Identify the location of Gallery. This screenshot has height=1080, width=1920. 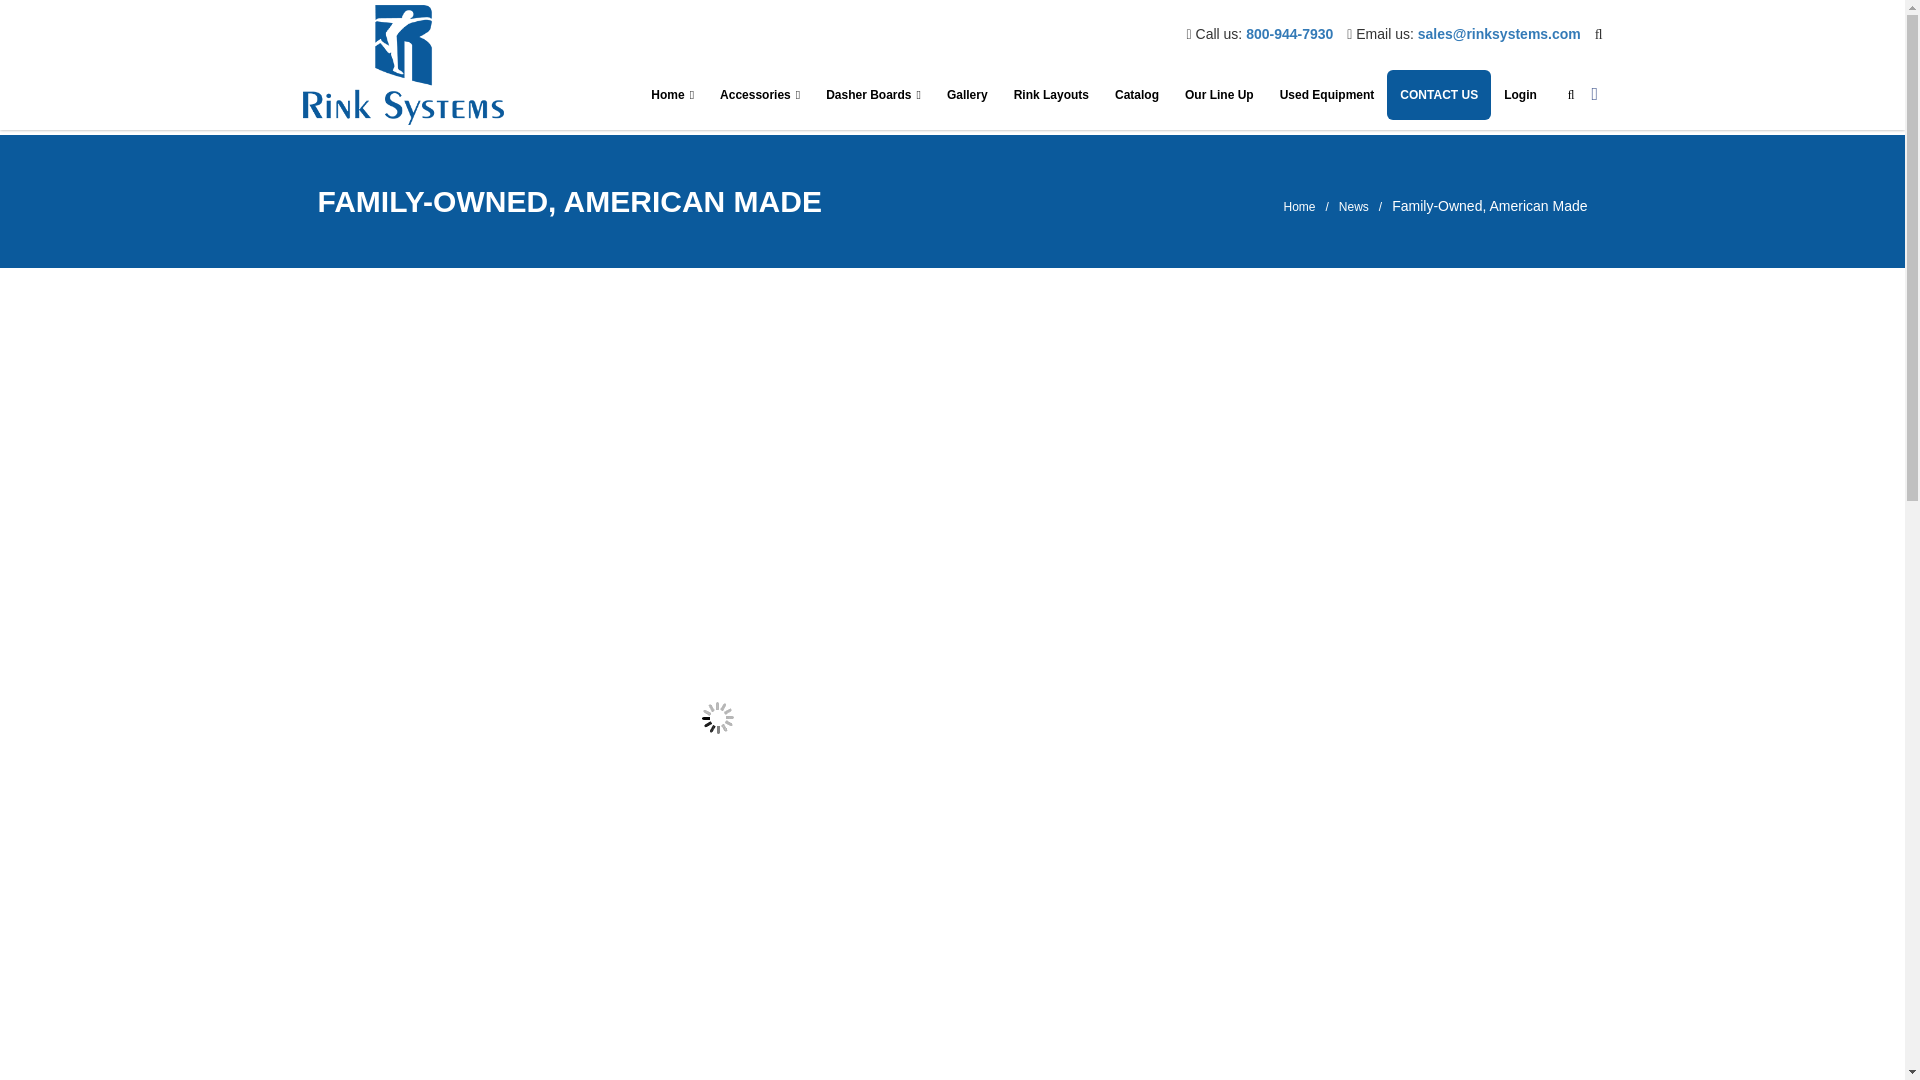
(966, 94).